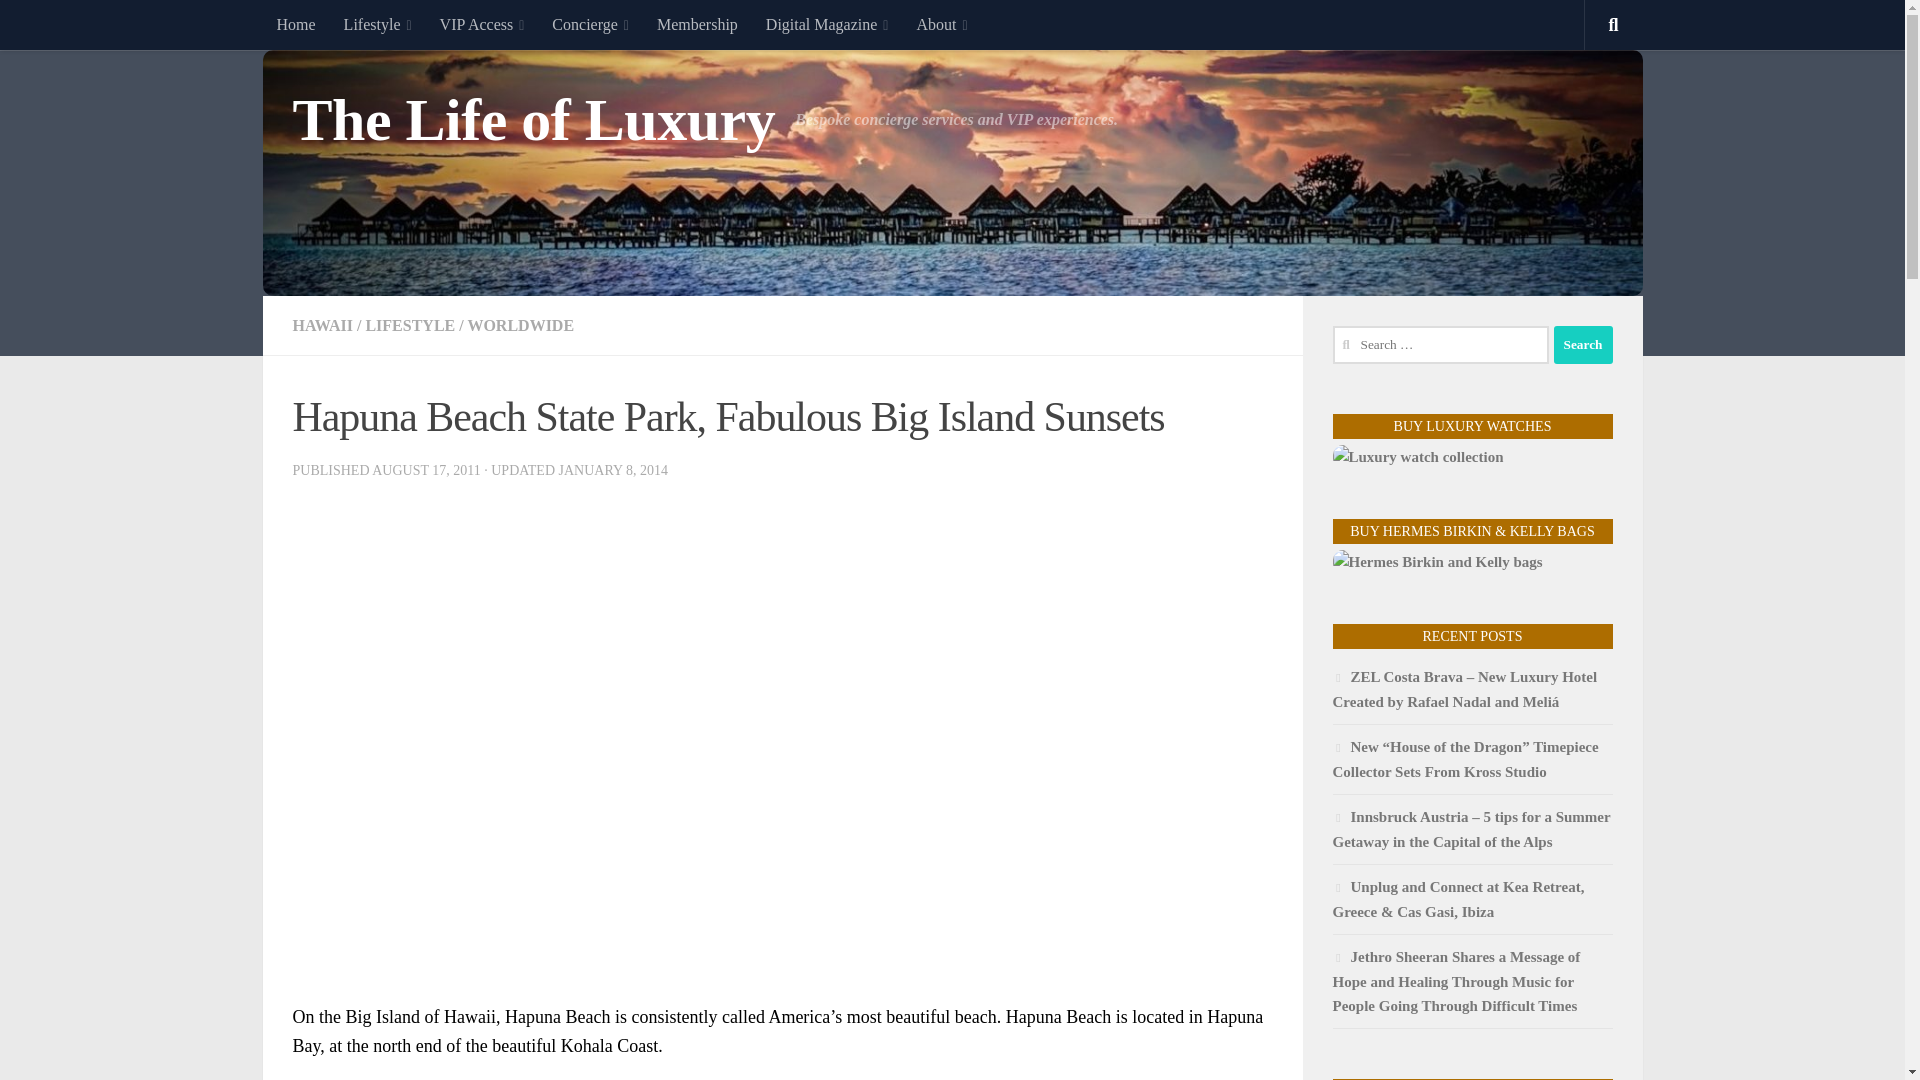 This screenshot has width=1920, height=1080. I want to click on Search, so click(1582, 344).